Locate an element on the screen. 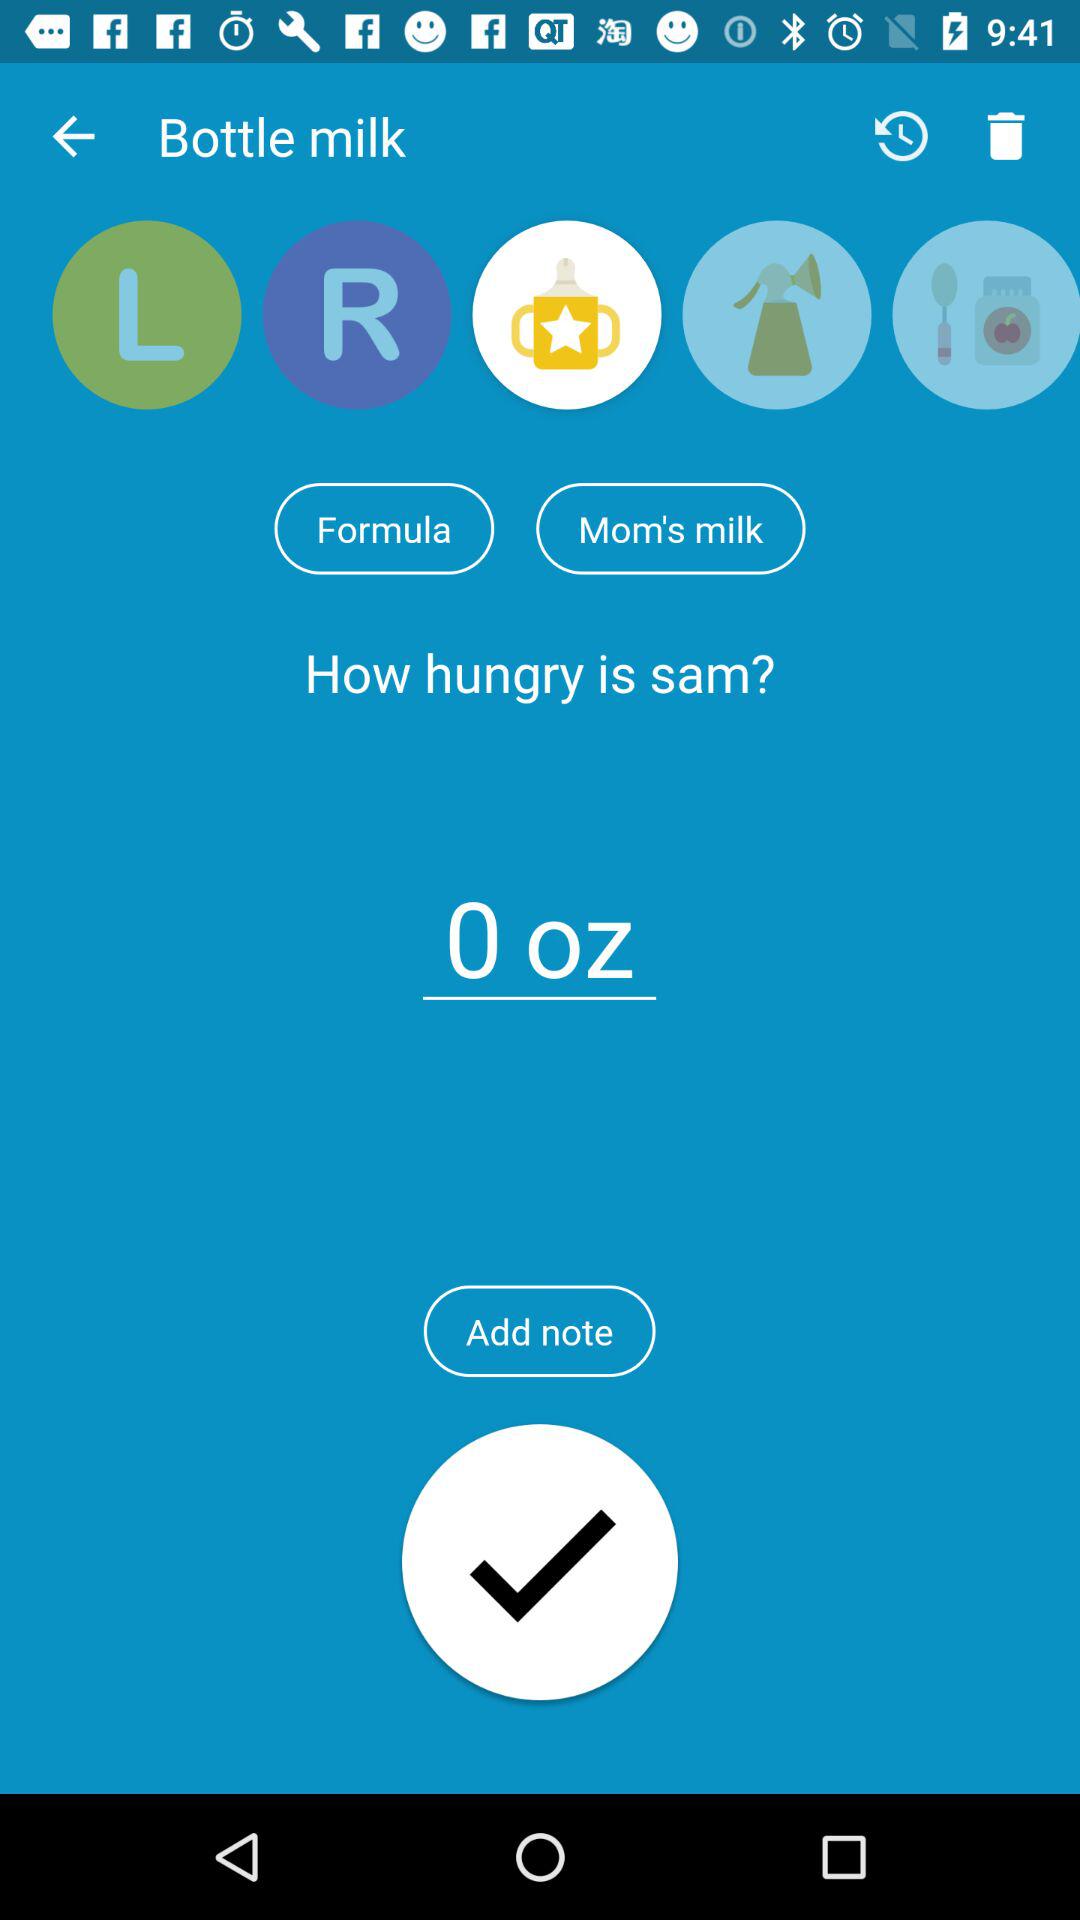 The height and width of the screenshot is (1920, 1080). turn on the icon to the left of the bottle milk icon is located at coordinates (73, 136).